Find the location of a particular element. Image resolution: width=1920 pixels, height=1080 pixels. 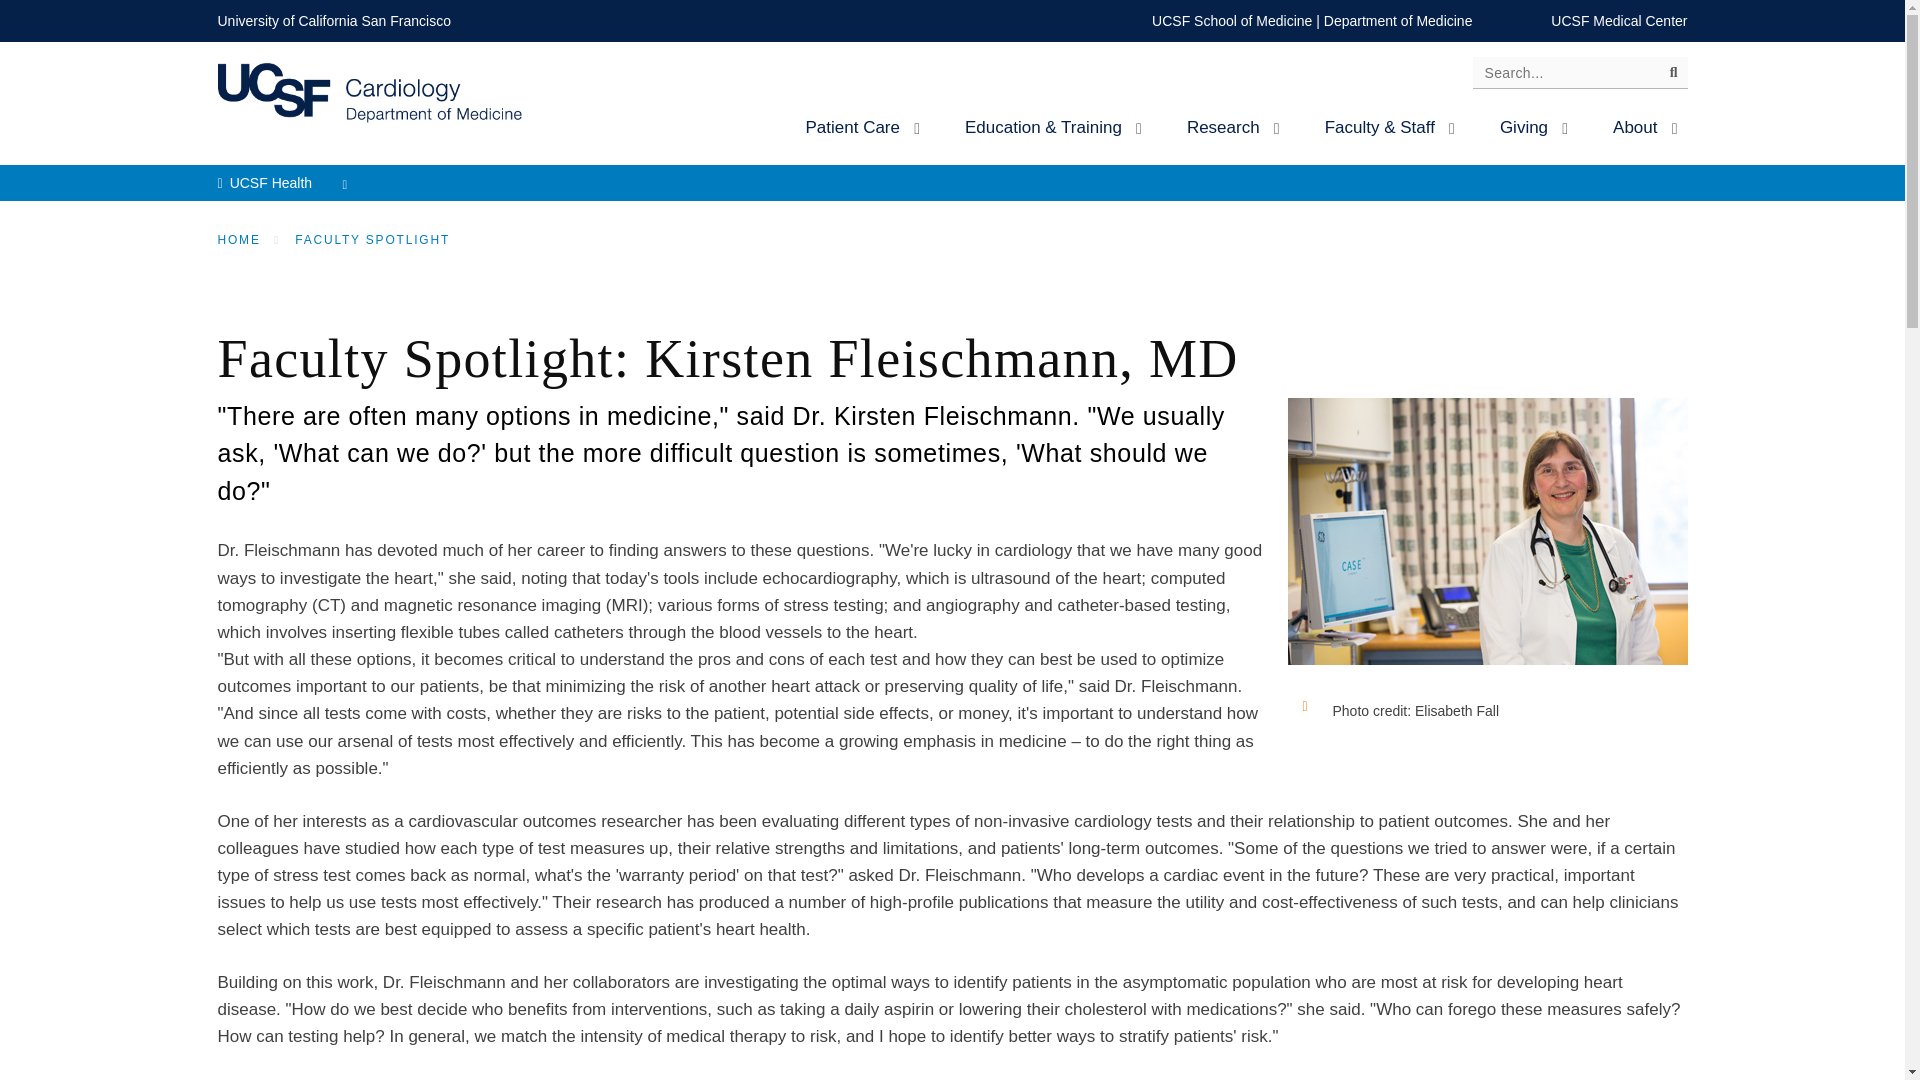

Department of Medicine is located at coordinates (1398, 20).